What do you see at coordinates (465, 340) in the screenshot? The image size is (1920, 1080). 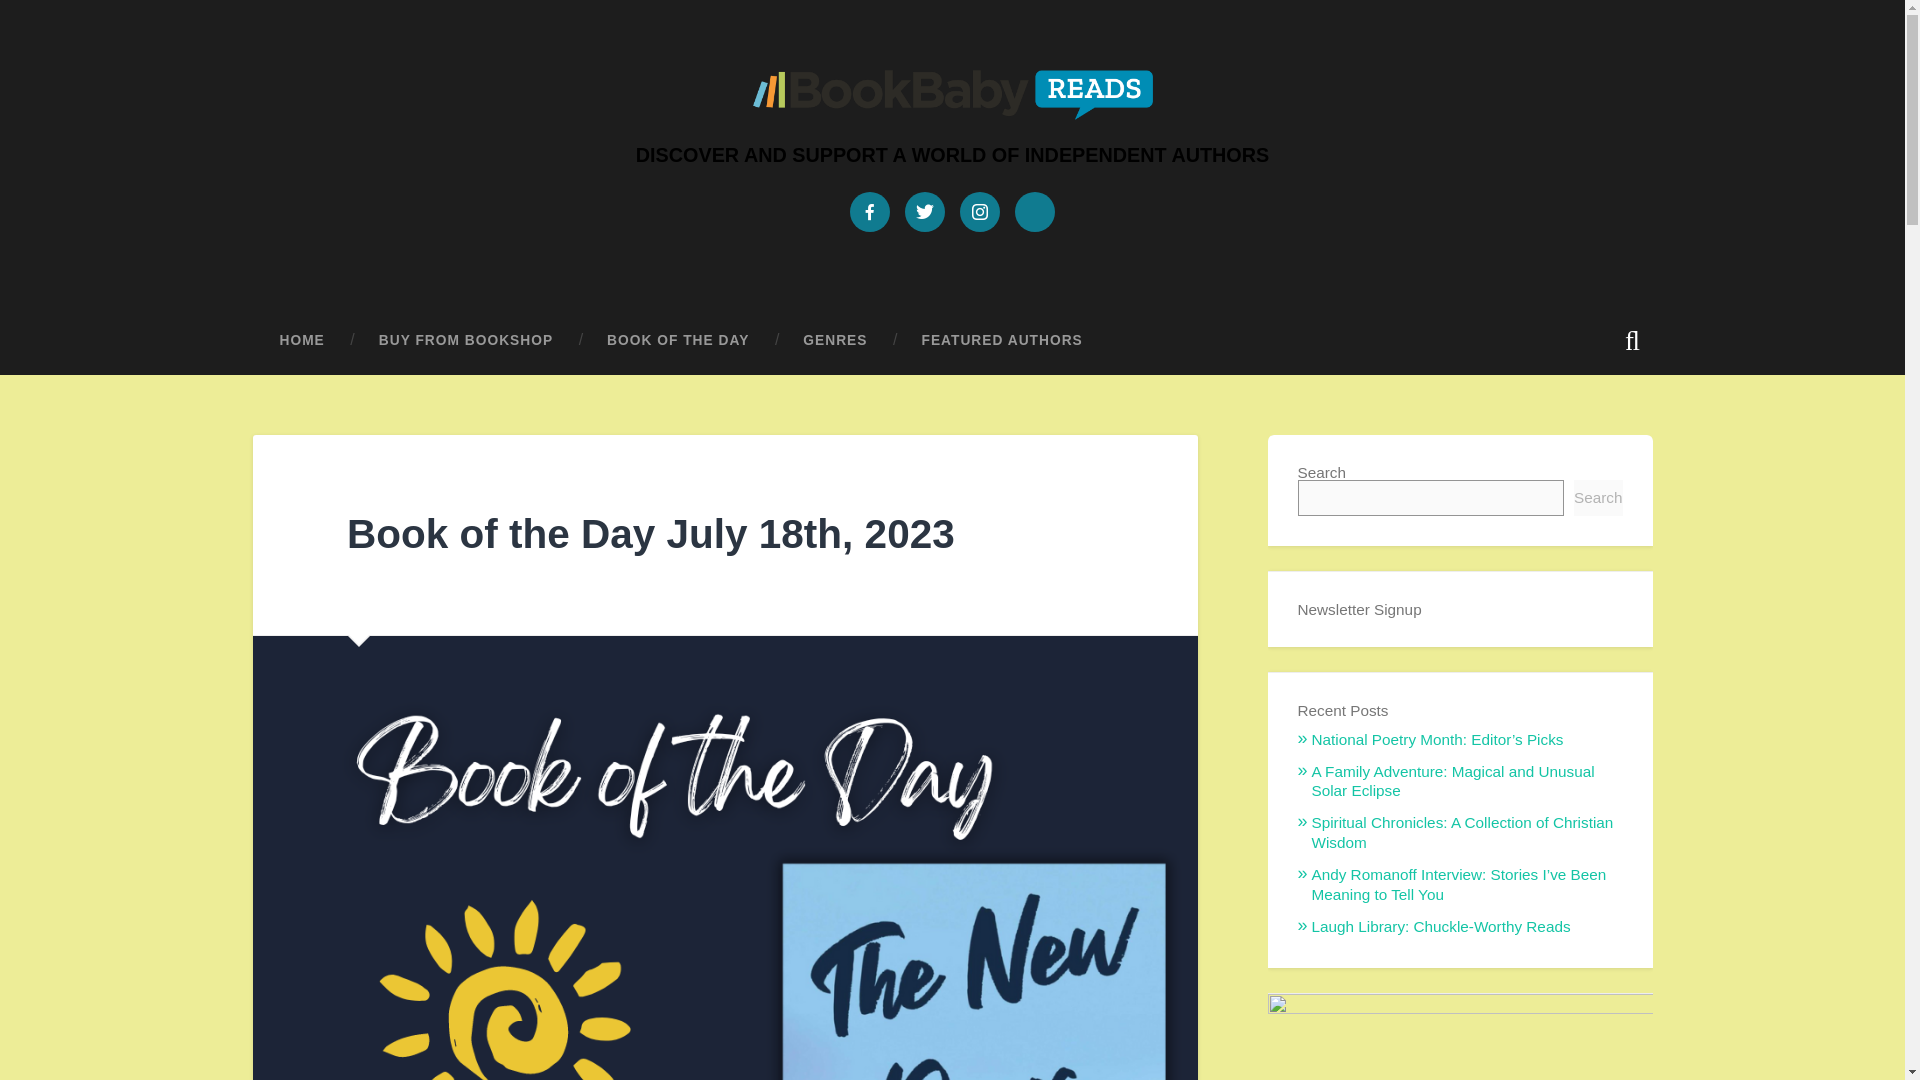 I see `BUY FROM BOOKSHOP` at bounding box center [465, 340].